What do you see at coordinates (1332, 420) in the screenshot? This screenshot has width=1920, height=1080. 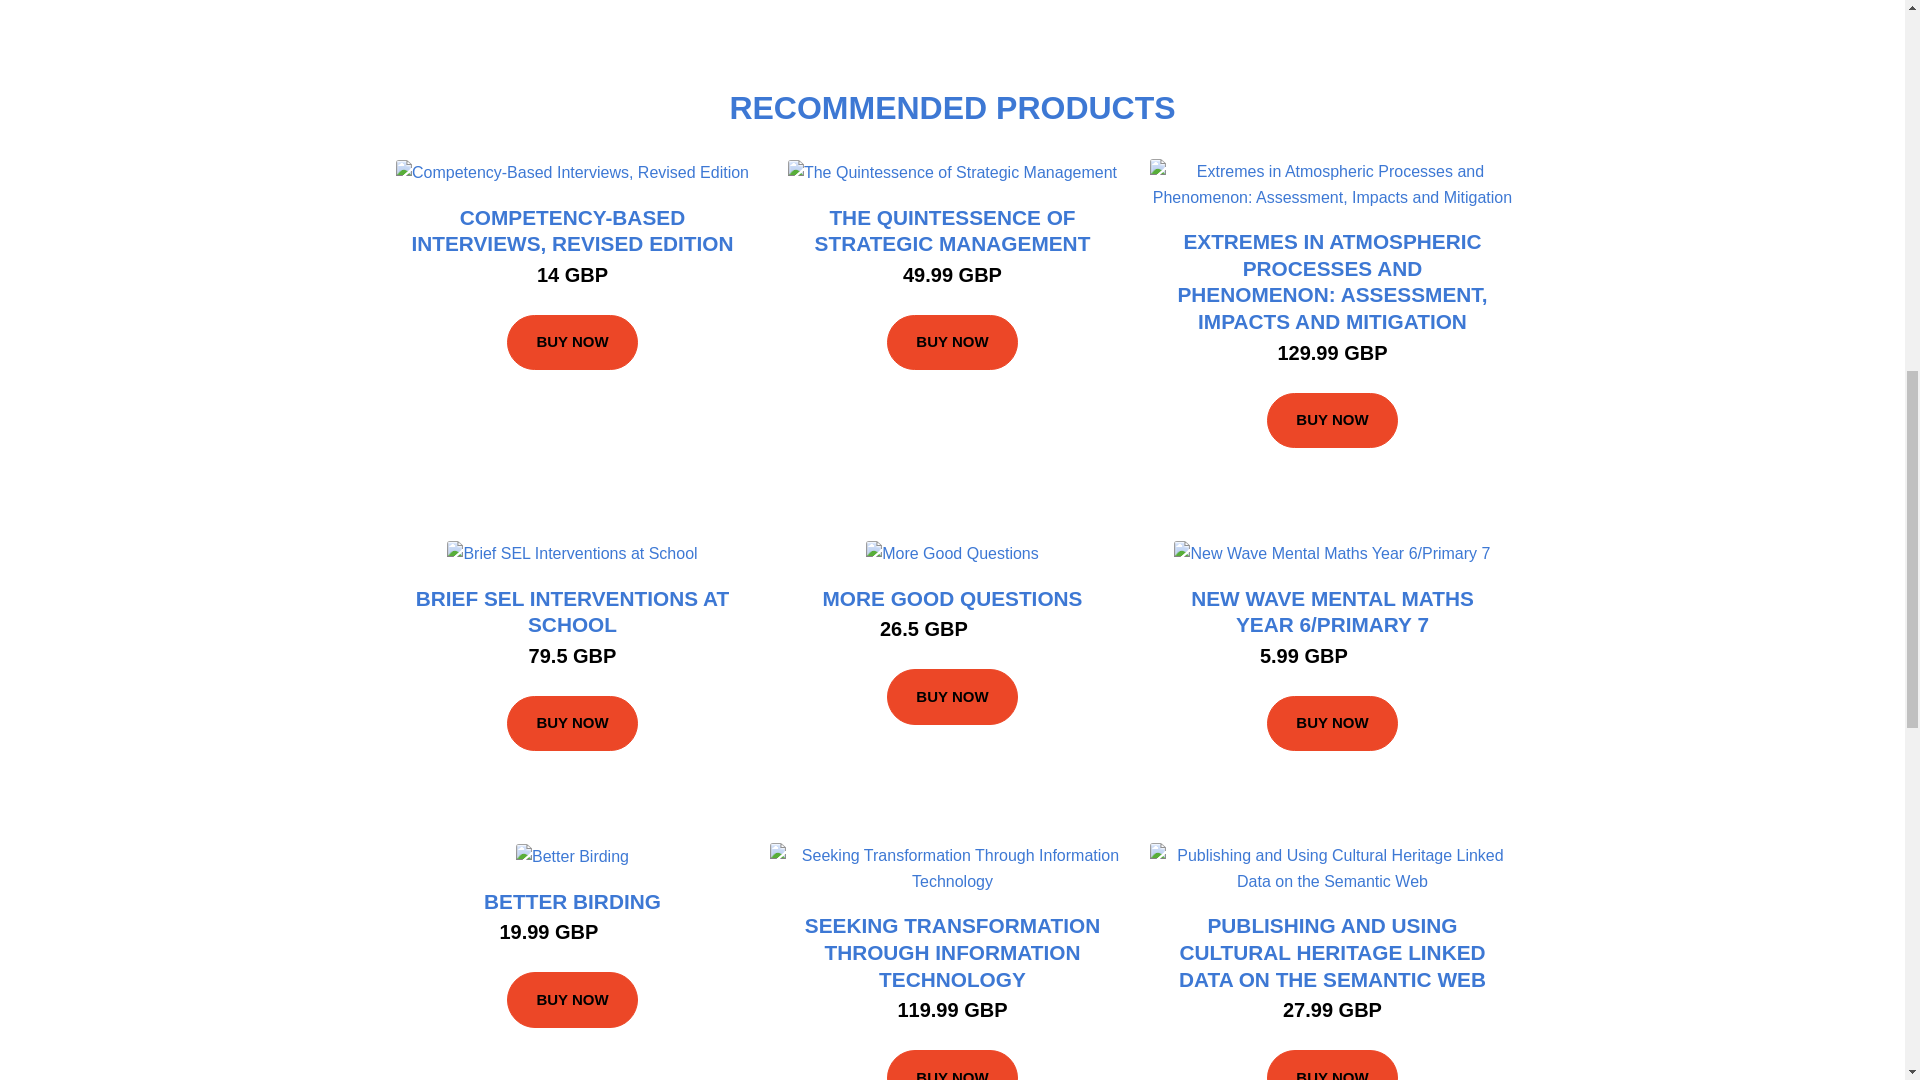 I see `BUY NOW` at bounding box center [1332, 420].